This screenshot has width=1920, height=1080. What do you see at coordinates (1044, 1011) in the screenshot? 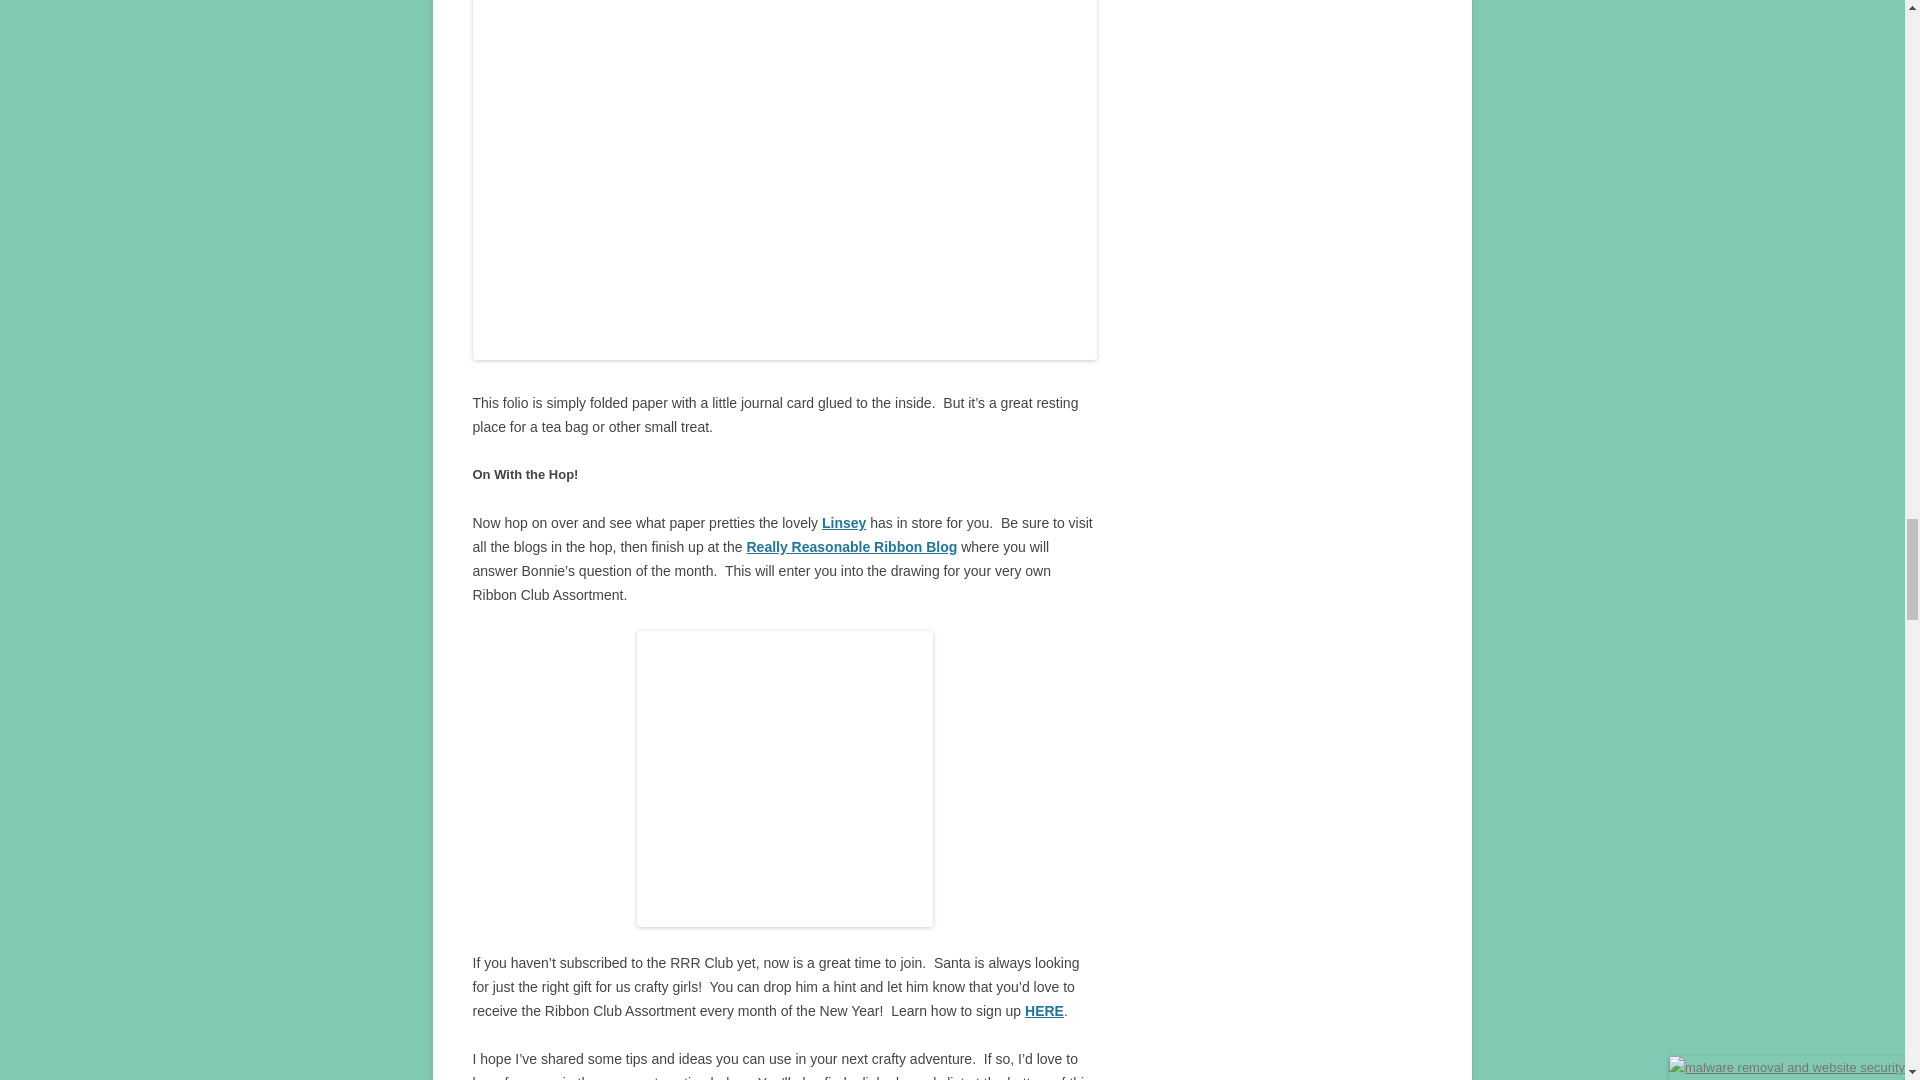
I see `HERE` at bounding box center [1044, 1011].